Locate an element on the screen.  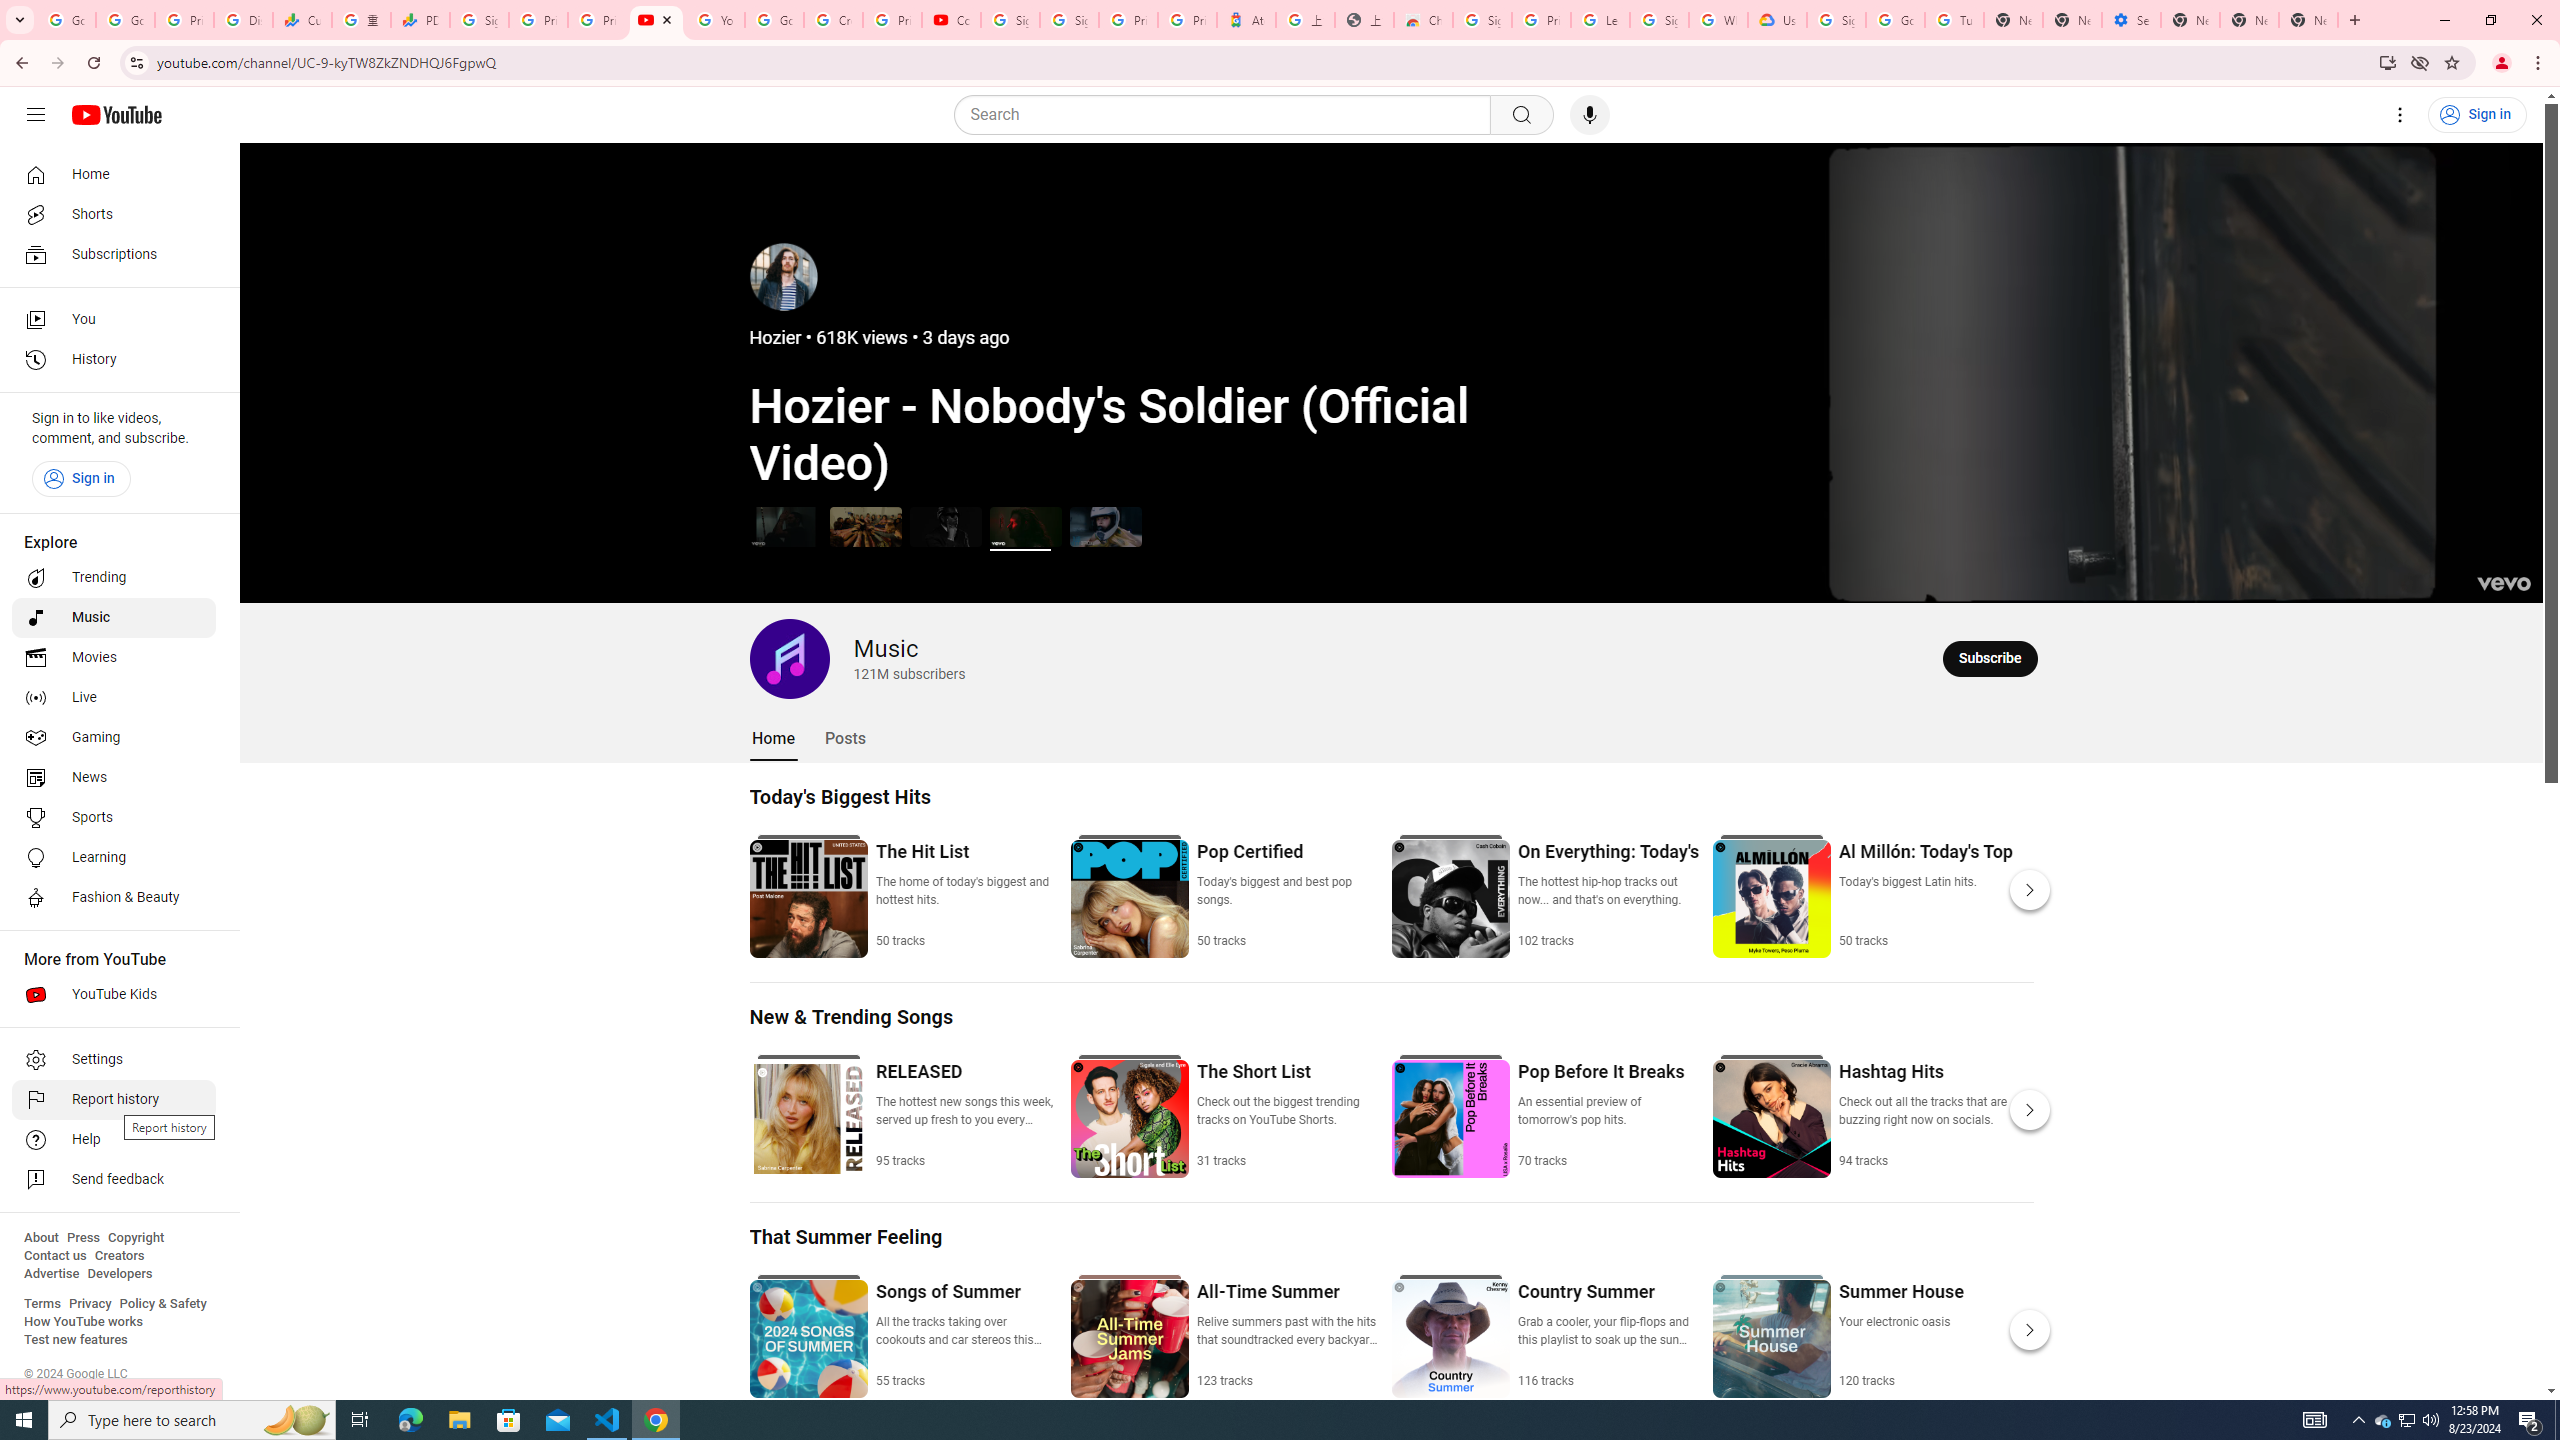
A$AP Rocky - HIGHJACK (Official Video) is located at coordinates (946, 526).